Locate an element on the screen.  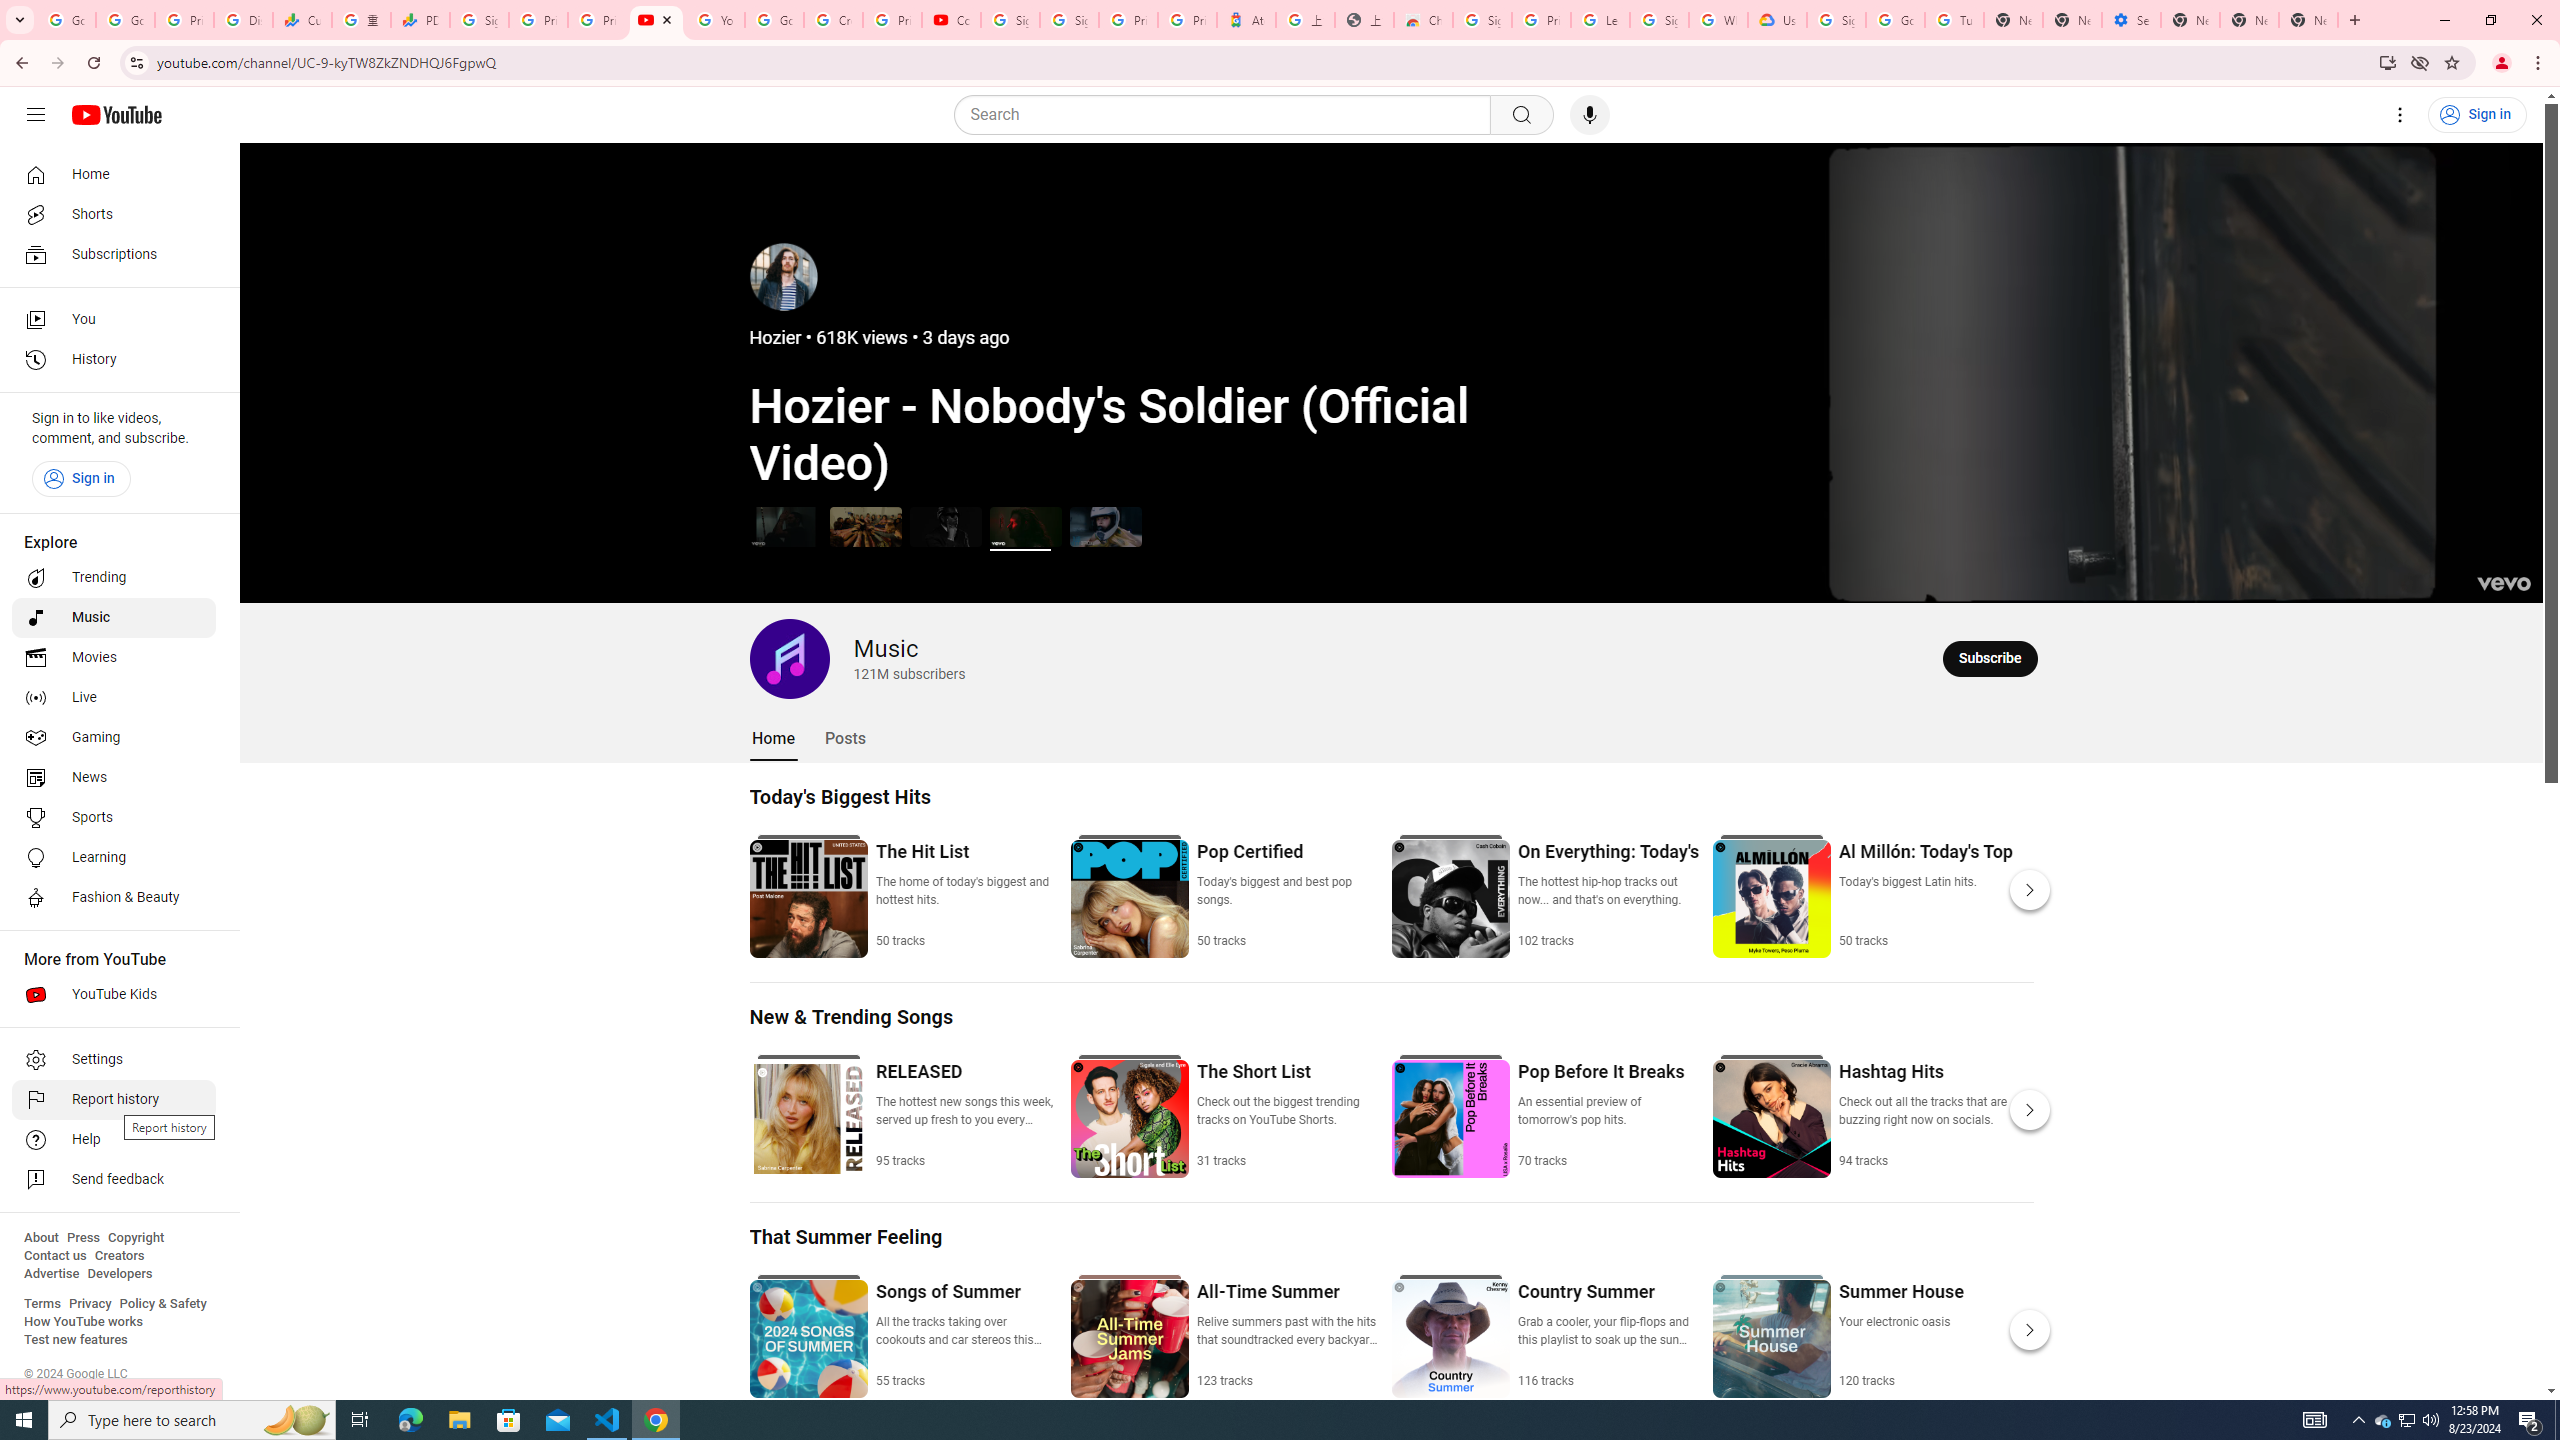
A$AP Rocky - HIGHJACK (Official Video) is located at coordinates (946, 526).